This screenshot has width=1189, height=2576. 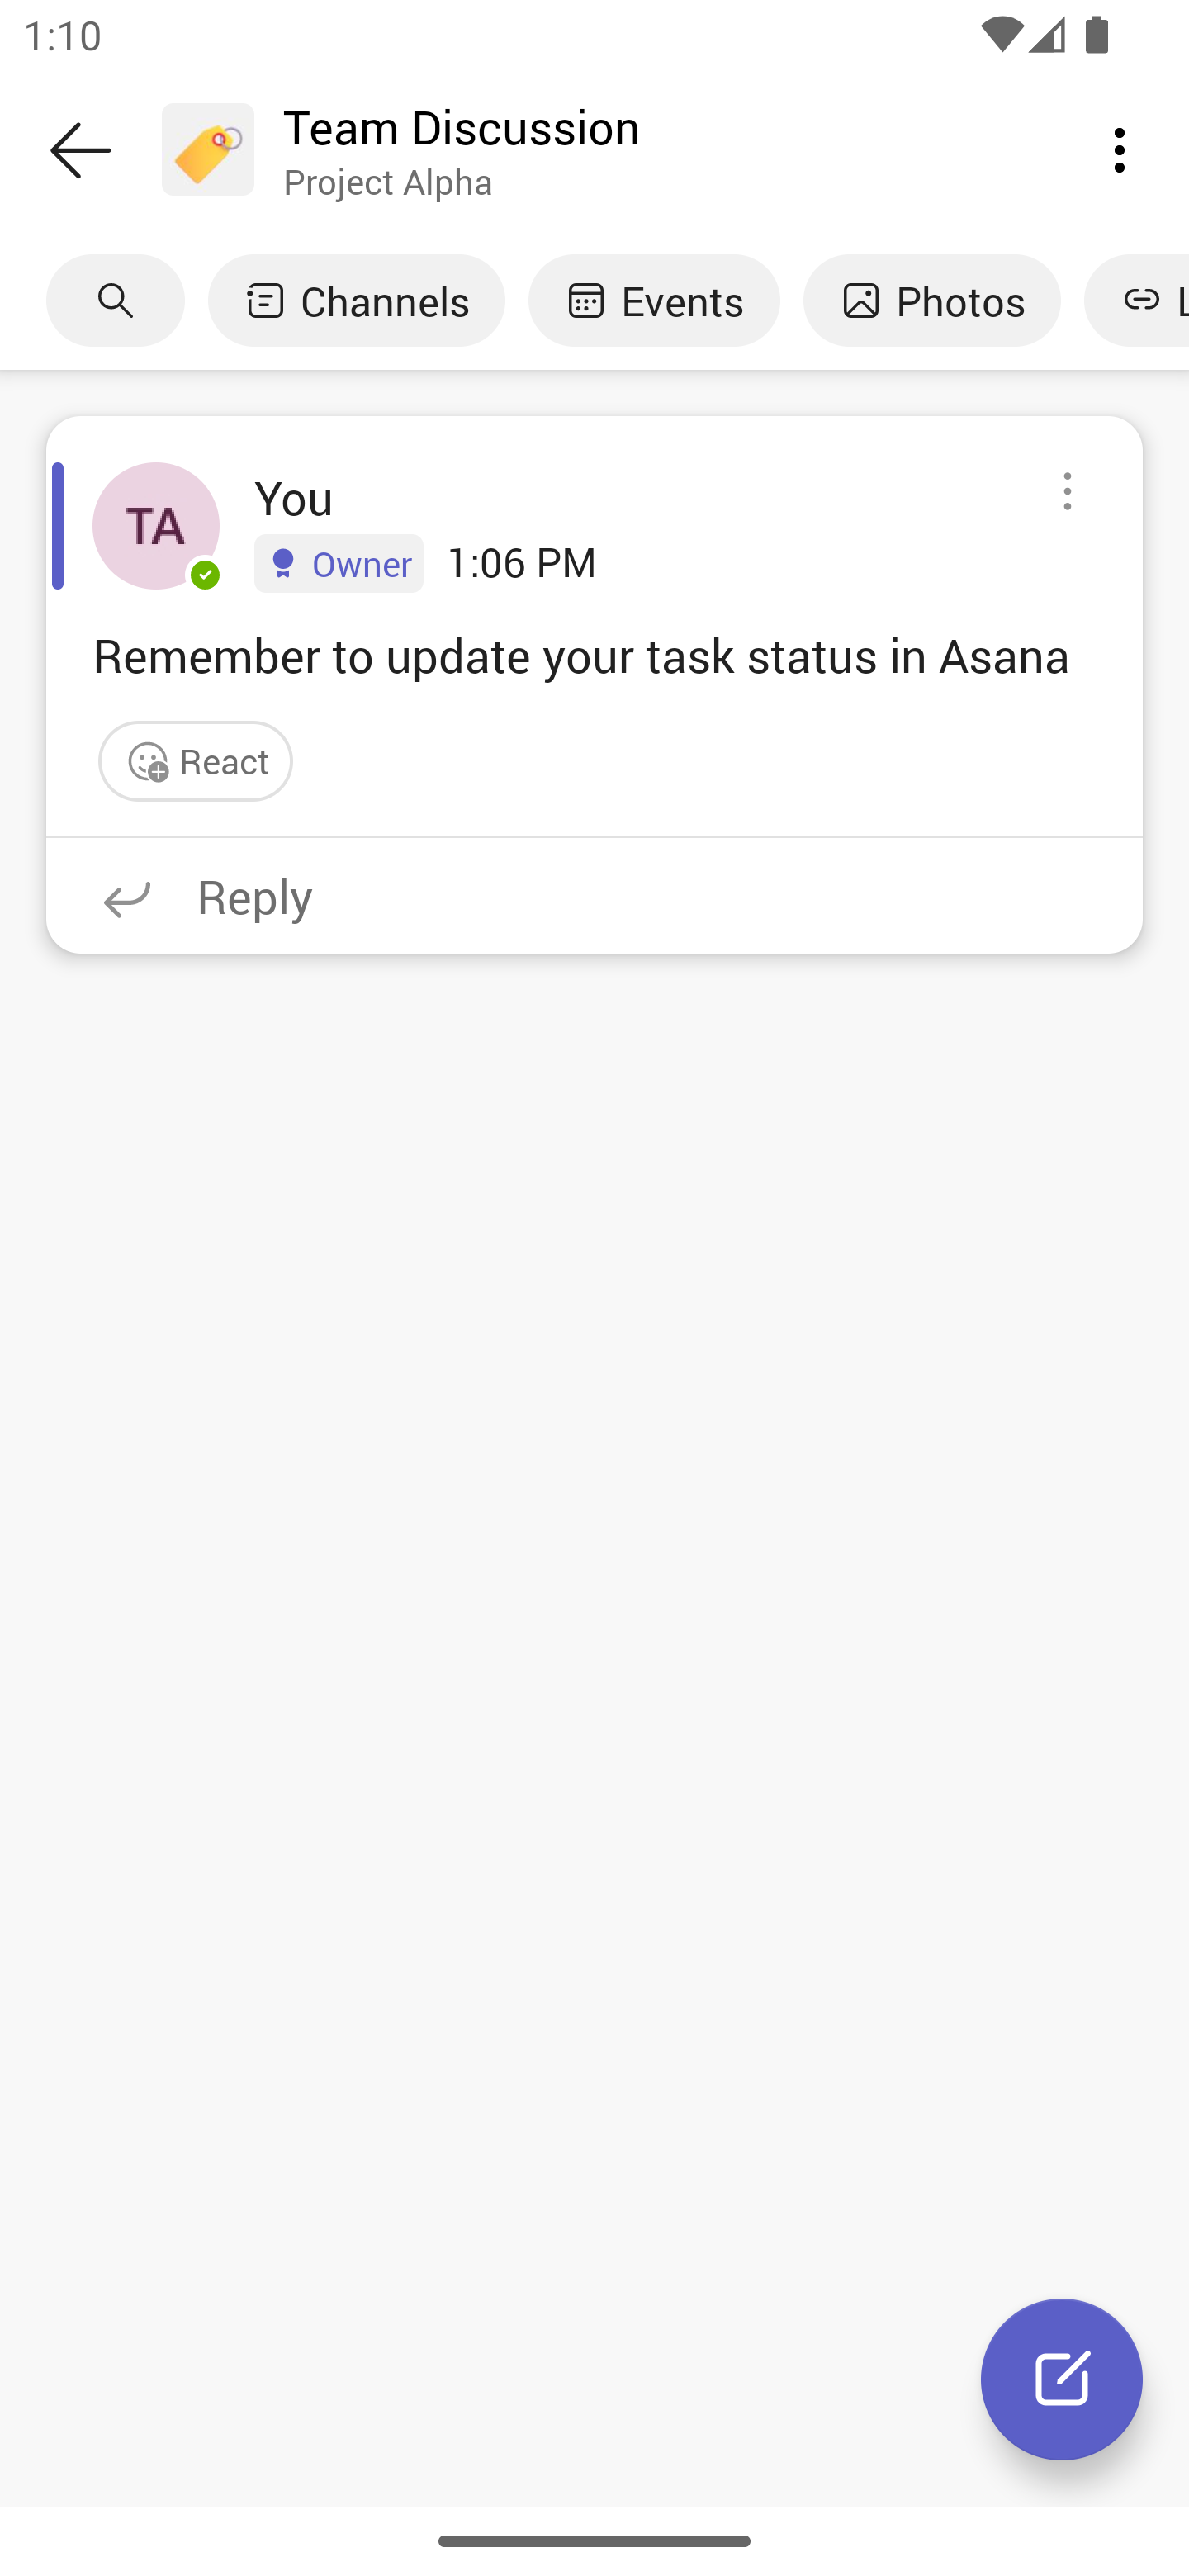 What do you see at coordinates (116, 301) in the screenshot?
I see `Search tab, 1 of 6` at bounding box center [116, 301].